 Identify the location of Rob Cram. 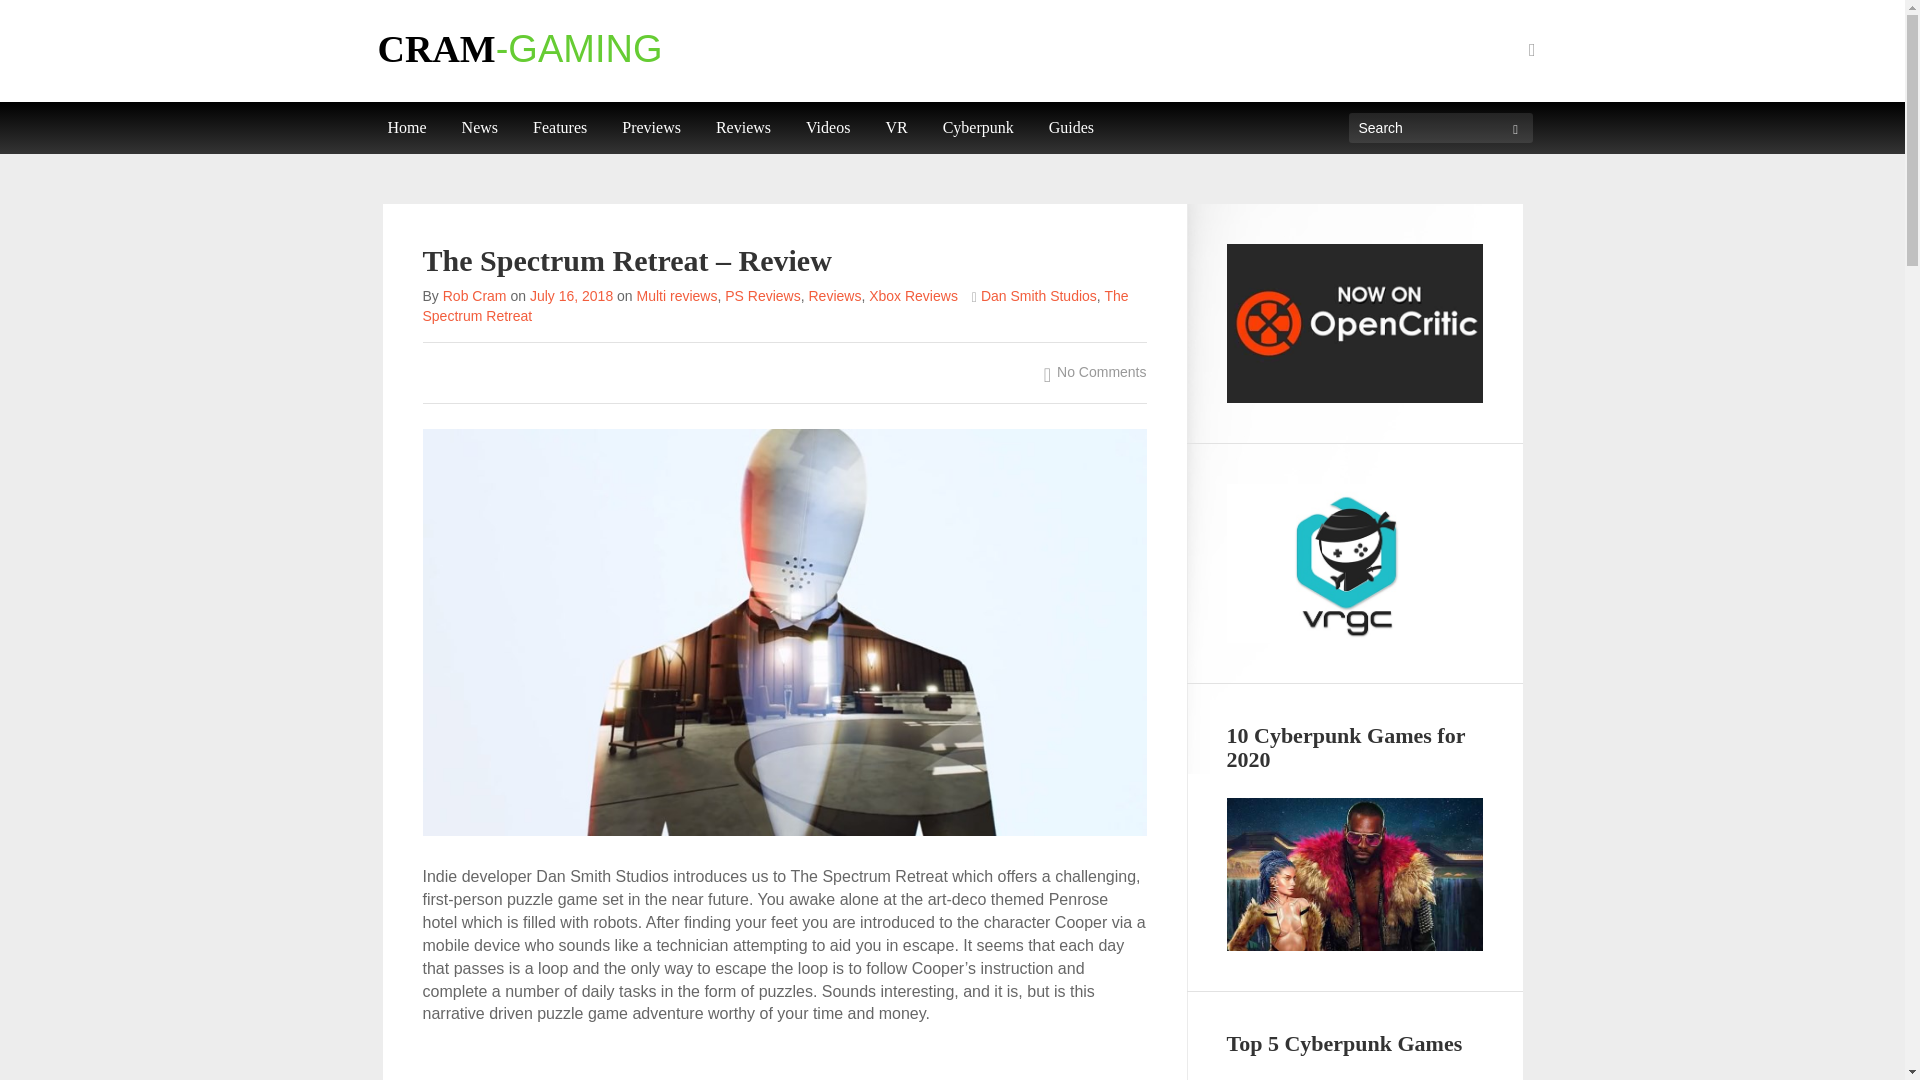
(474, 296).